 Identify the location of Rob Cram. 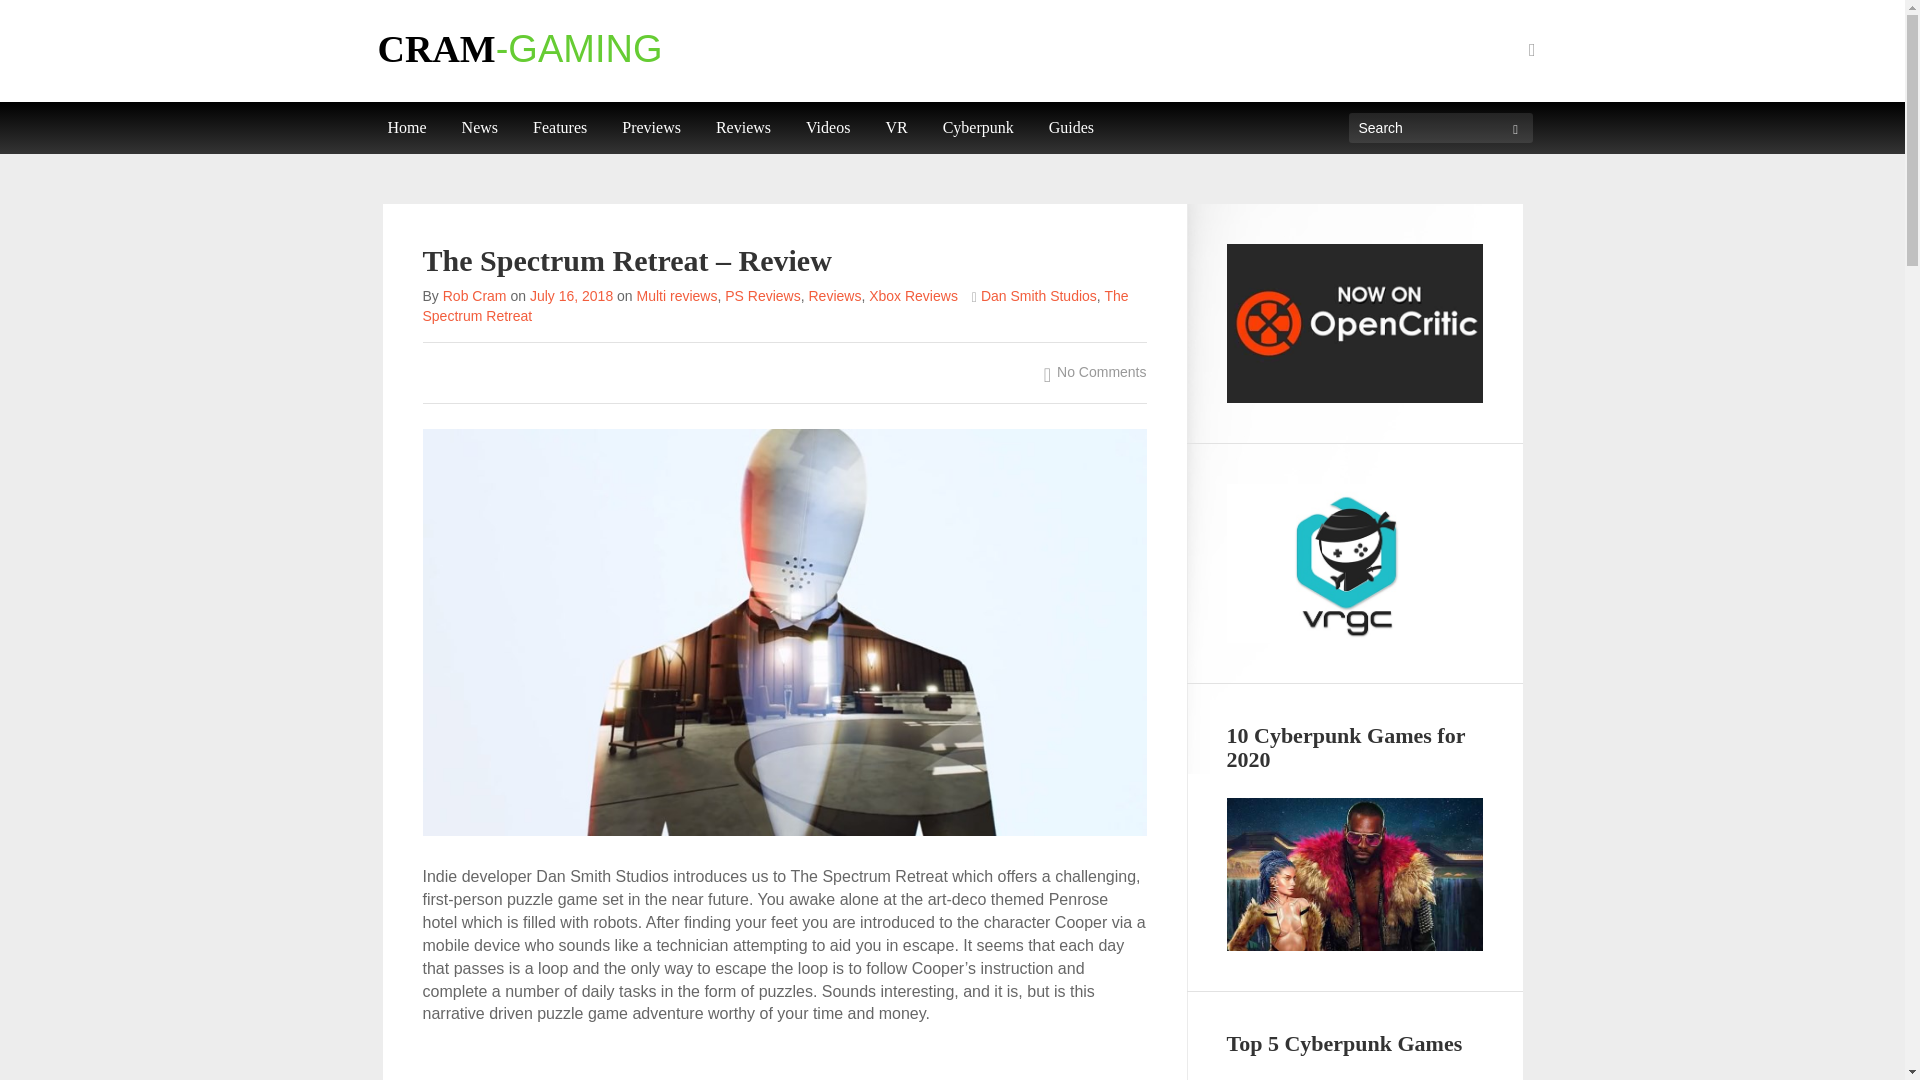
(474, 296).